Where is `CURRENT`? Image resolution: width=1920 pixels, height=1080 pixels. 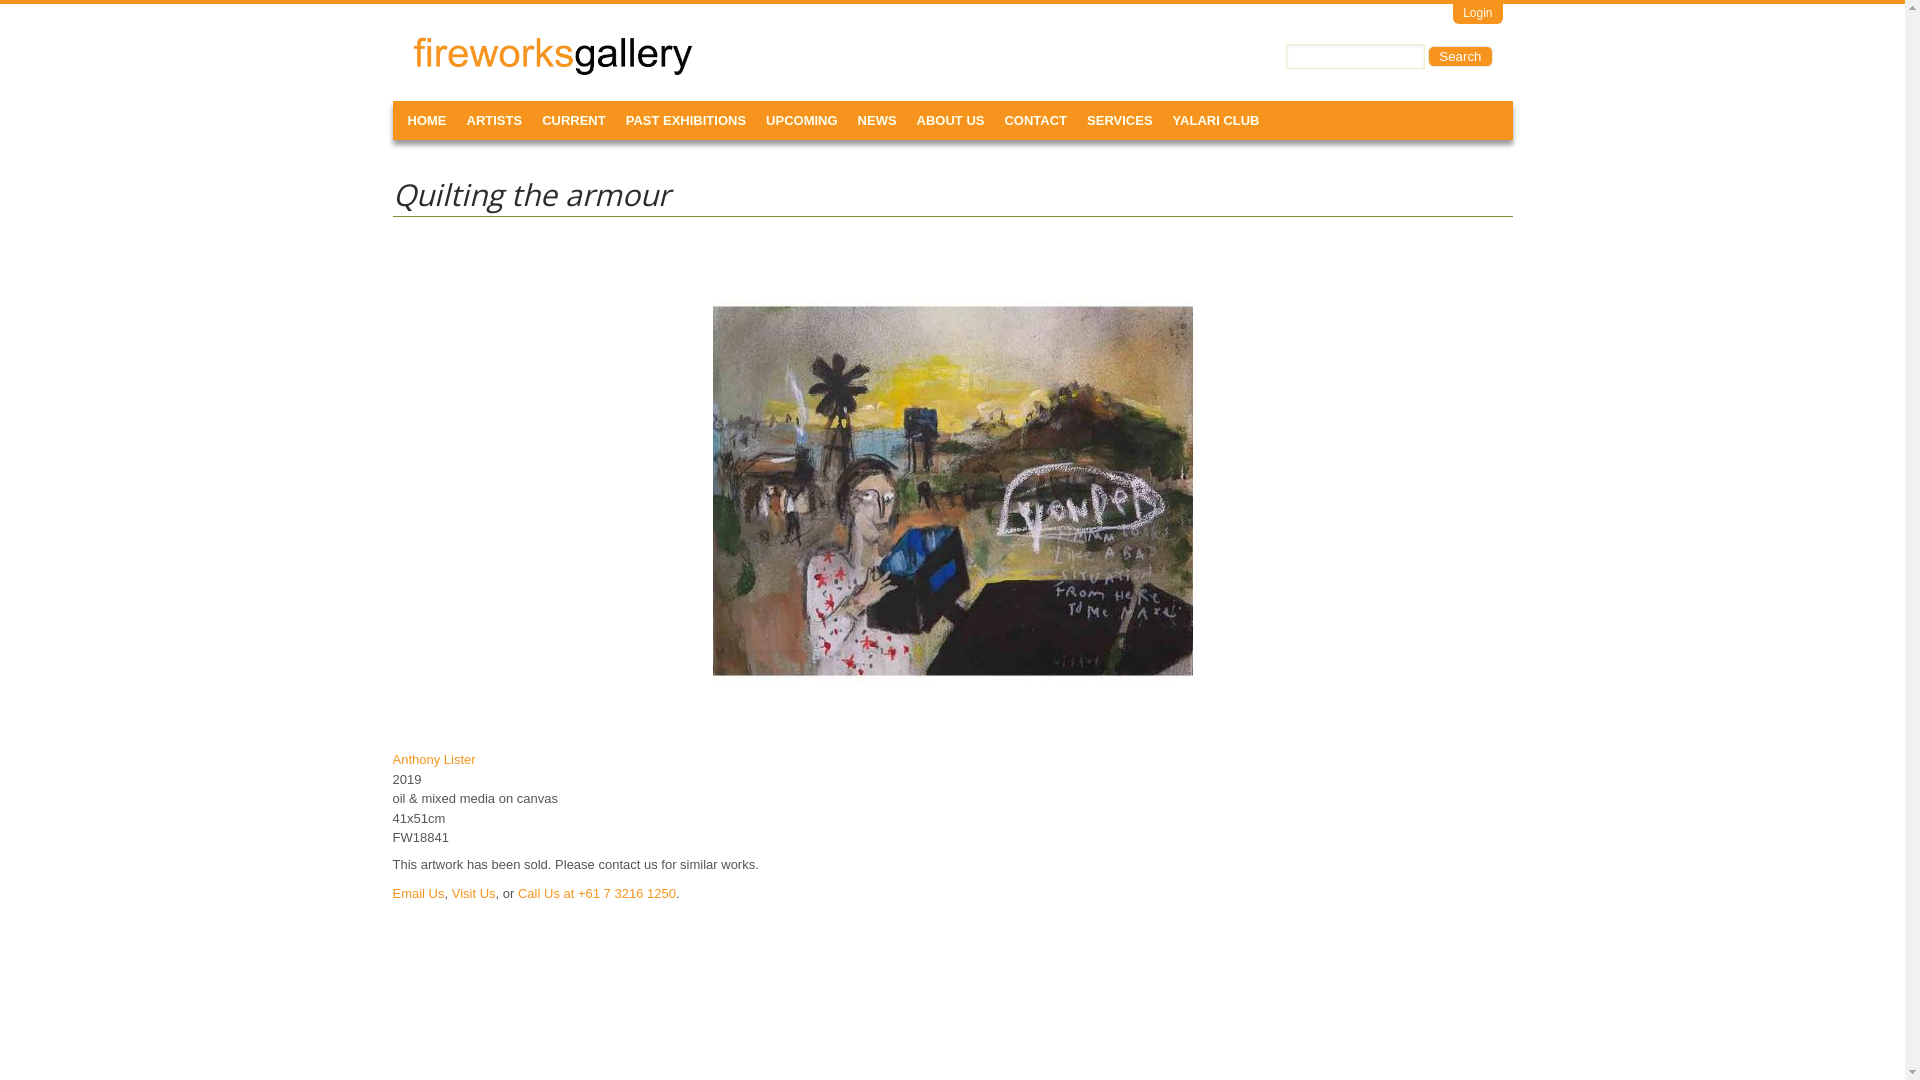
CURRENT is located at coordinates (574, 120).